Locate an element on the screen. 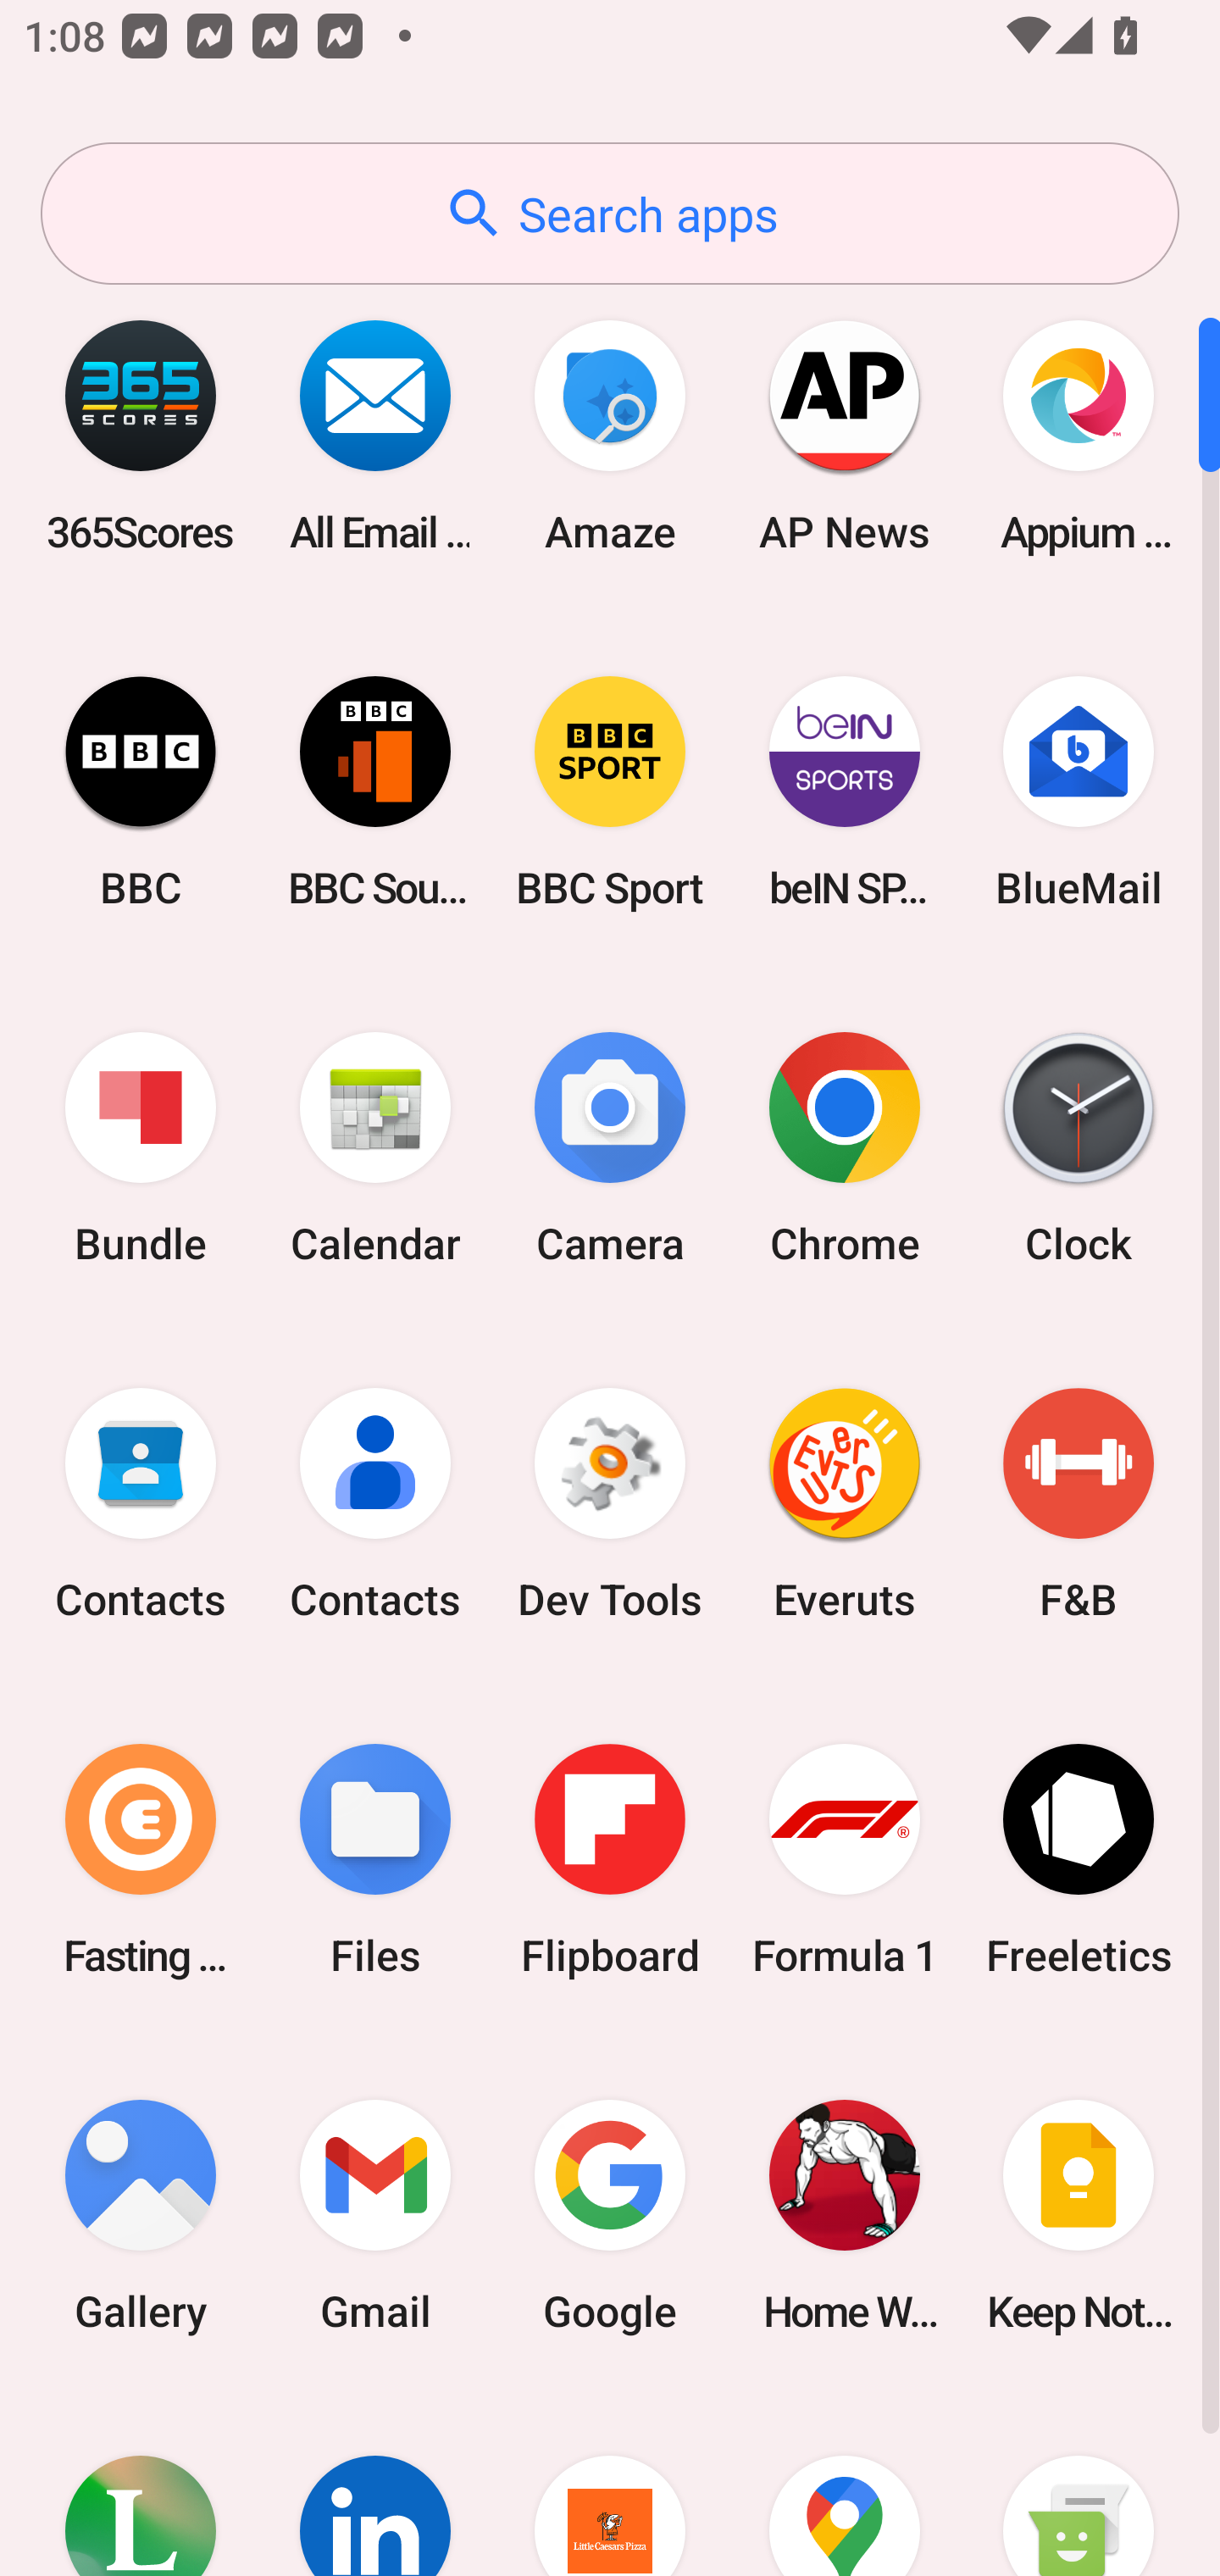 The height and width of the screenshot is (2576, 1220). Clock is located at coordinates (1079, 1149).